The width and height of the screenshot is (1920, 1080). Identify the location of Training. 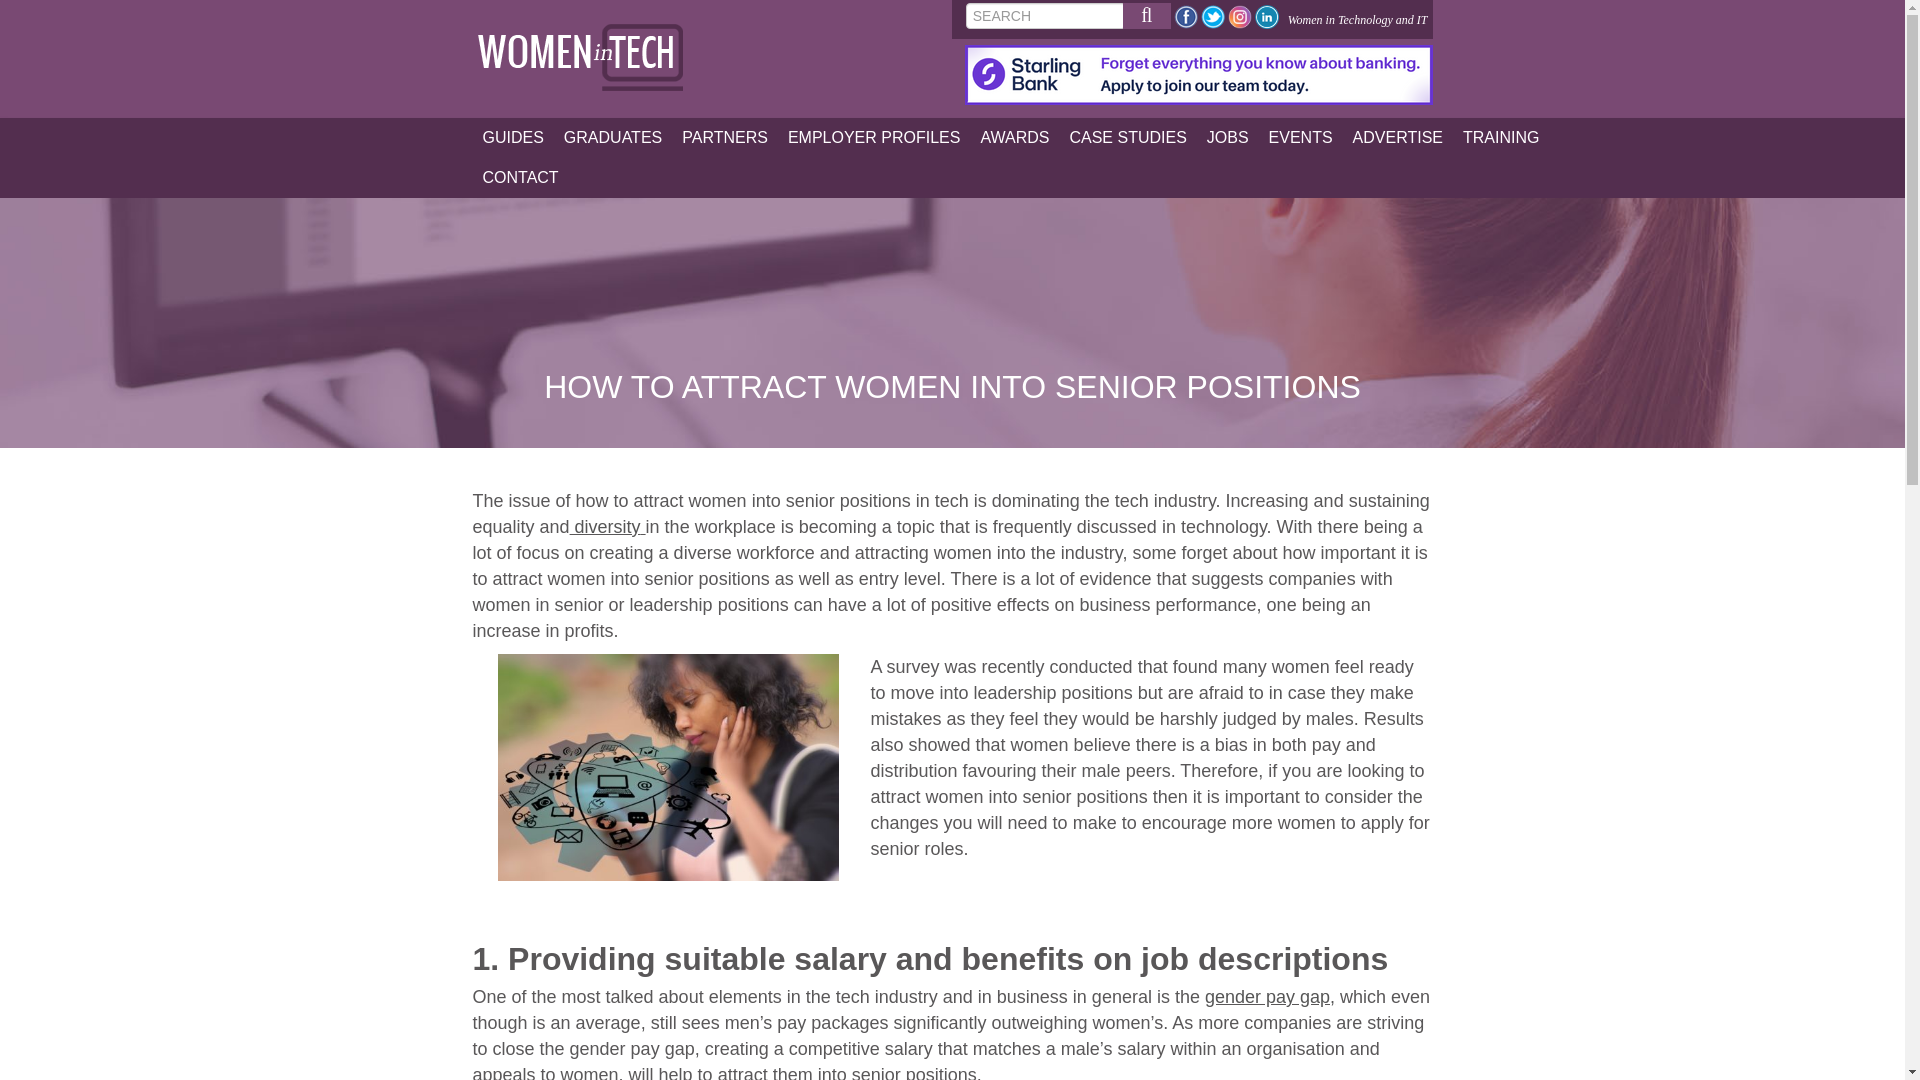
(1501, 137).